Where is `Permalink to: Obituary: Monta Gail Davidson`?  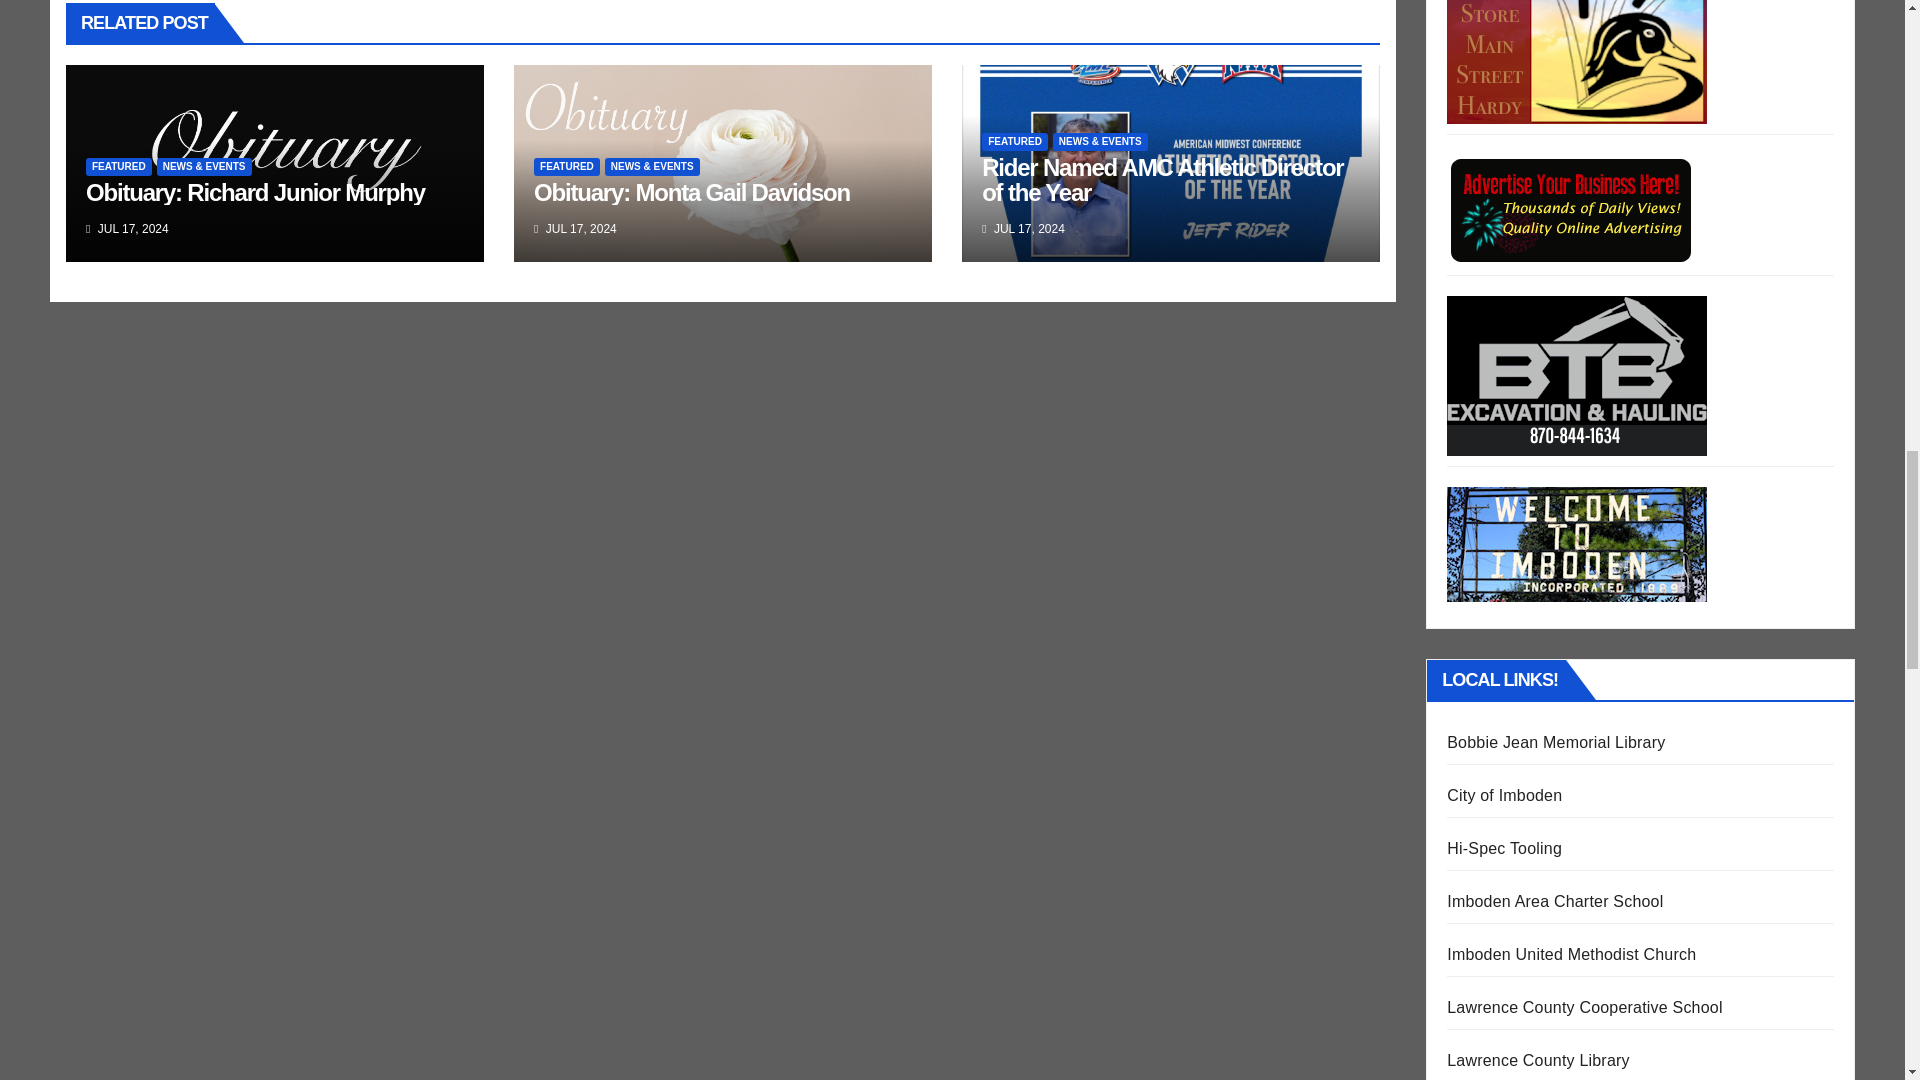
Permalink to: Obituary: Monta Gail Davidson is located at coordinates (692, 192).